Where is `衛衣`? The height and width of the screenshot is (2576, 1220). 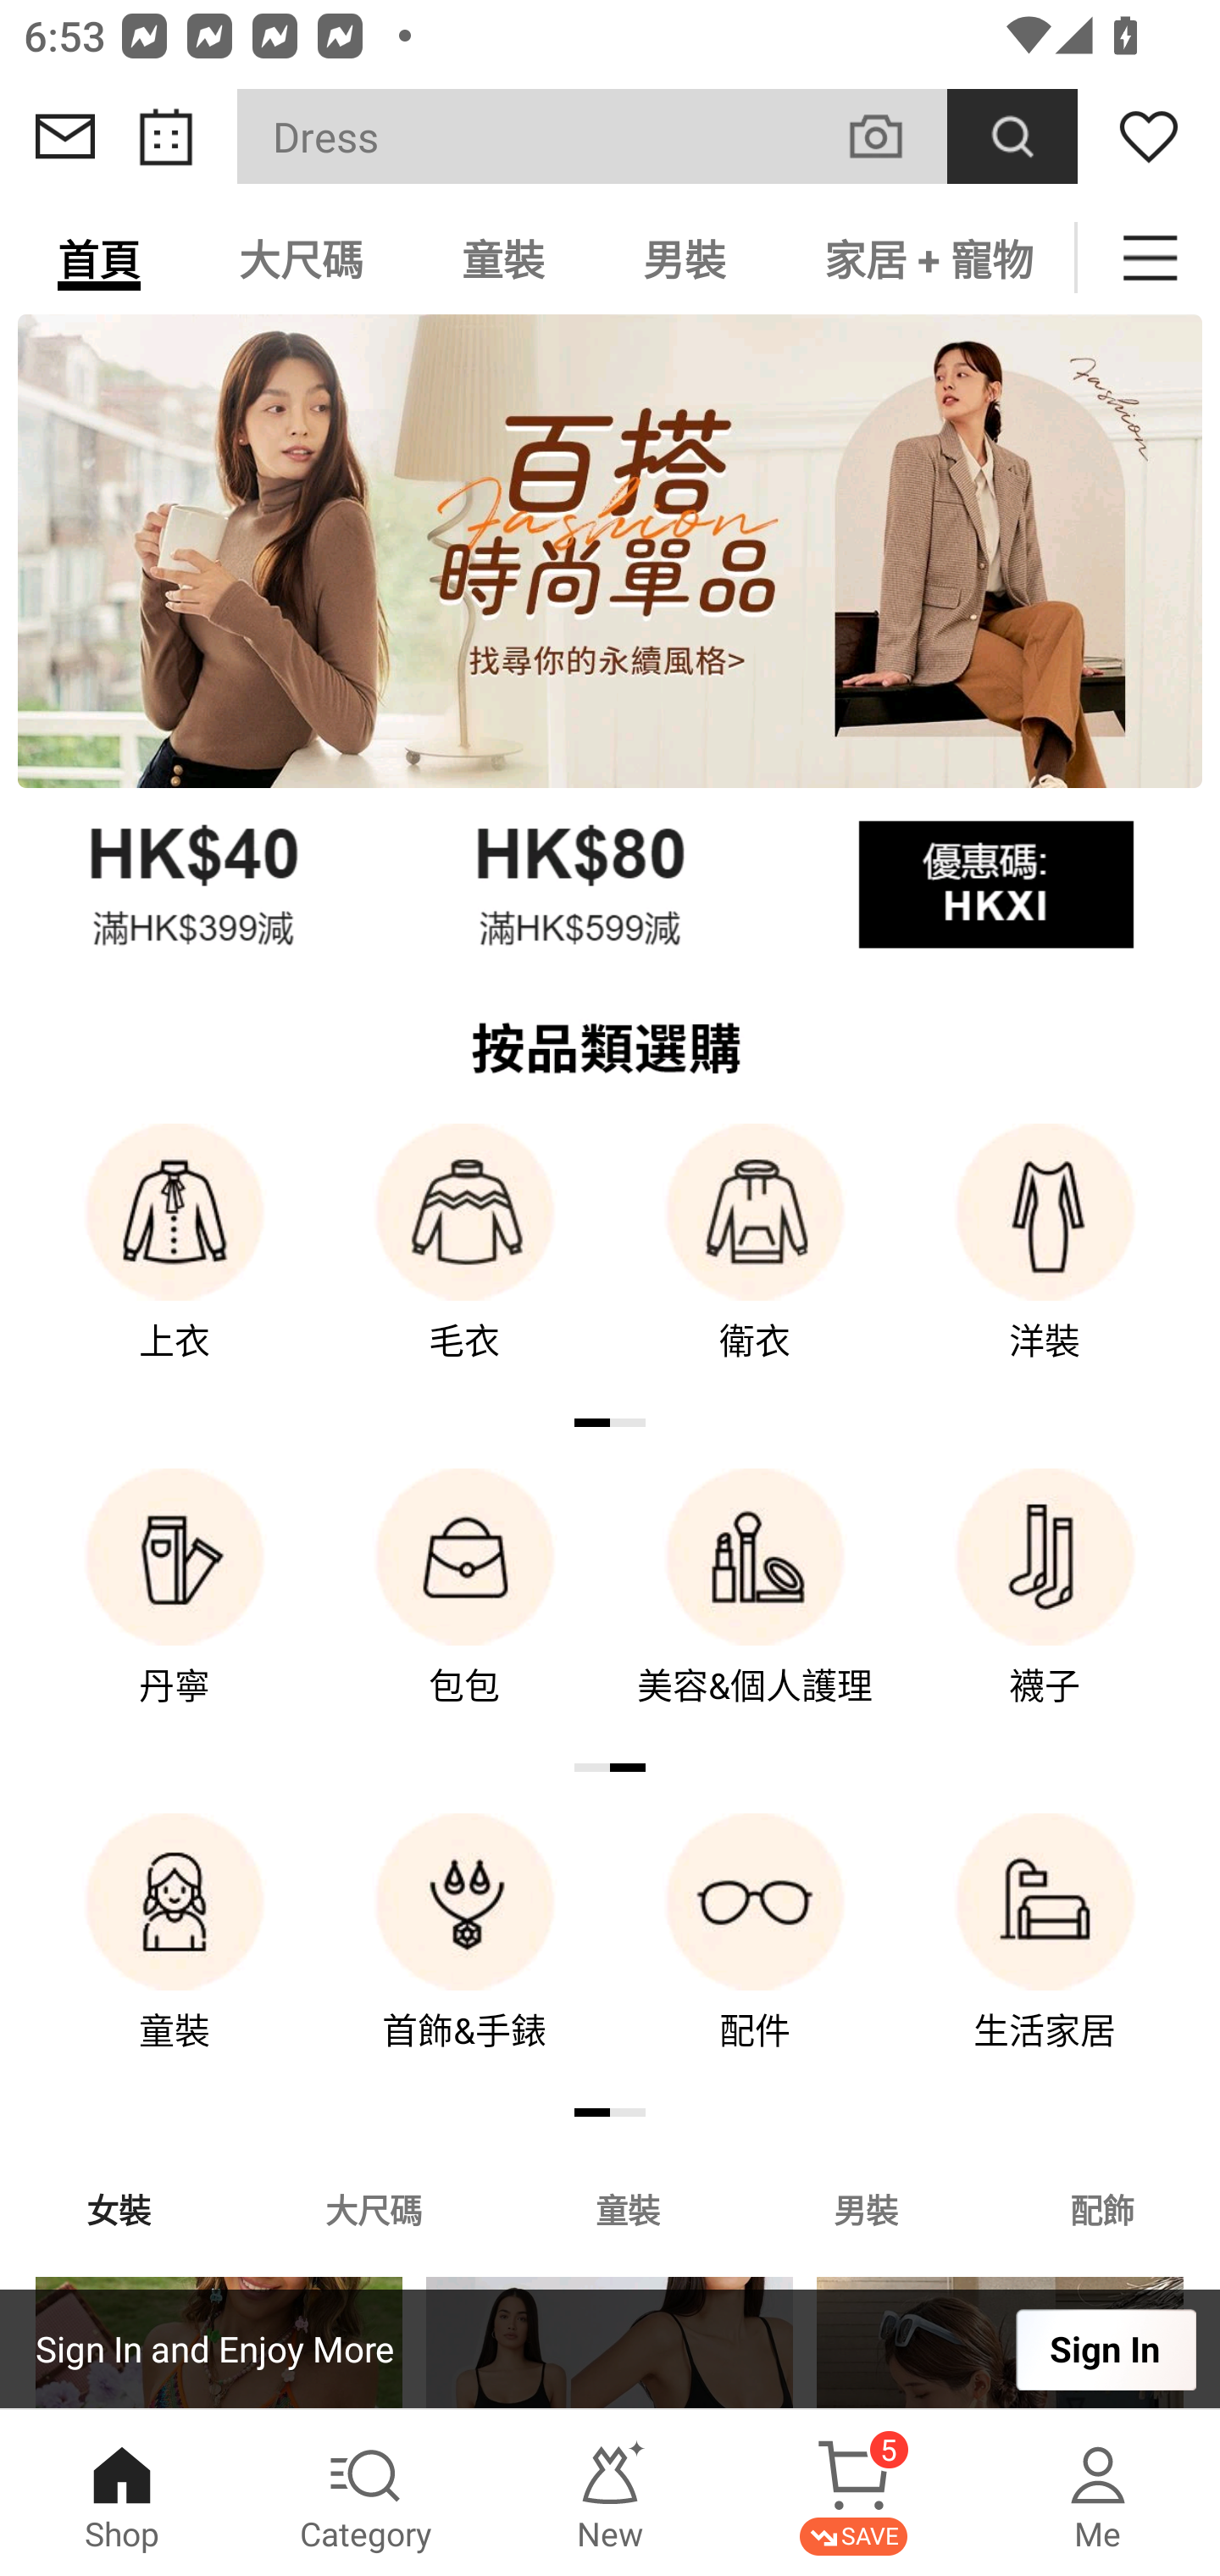
衛衣 is located at coordinates (755, 1264).